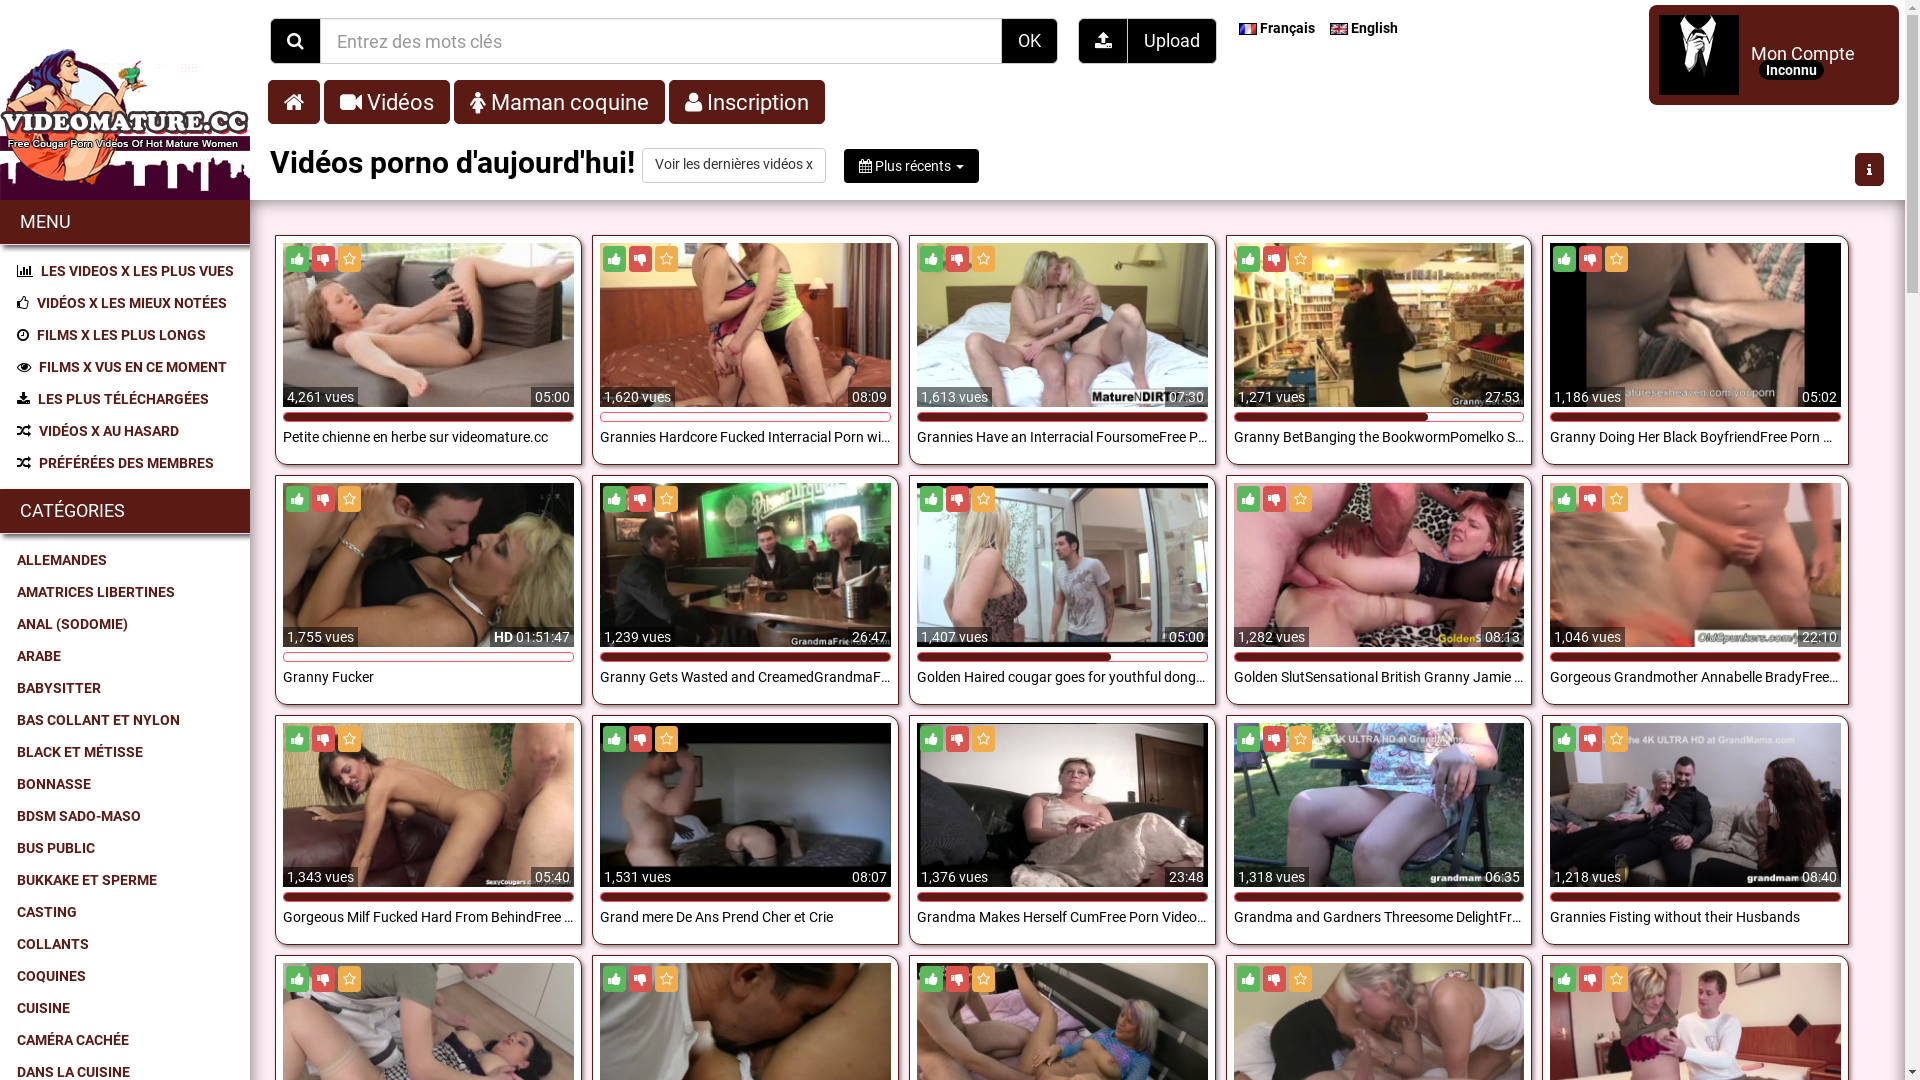 This screenshot has height=1080, width=1920. What do you see at coordinates (1590, 739) in the screenshot?
I see `Voter contre` at bounding box center [1590, 739].